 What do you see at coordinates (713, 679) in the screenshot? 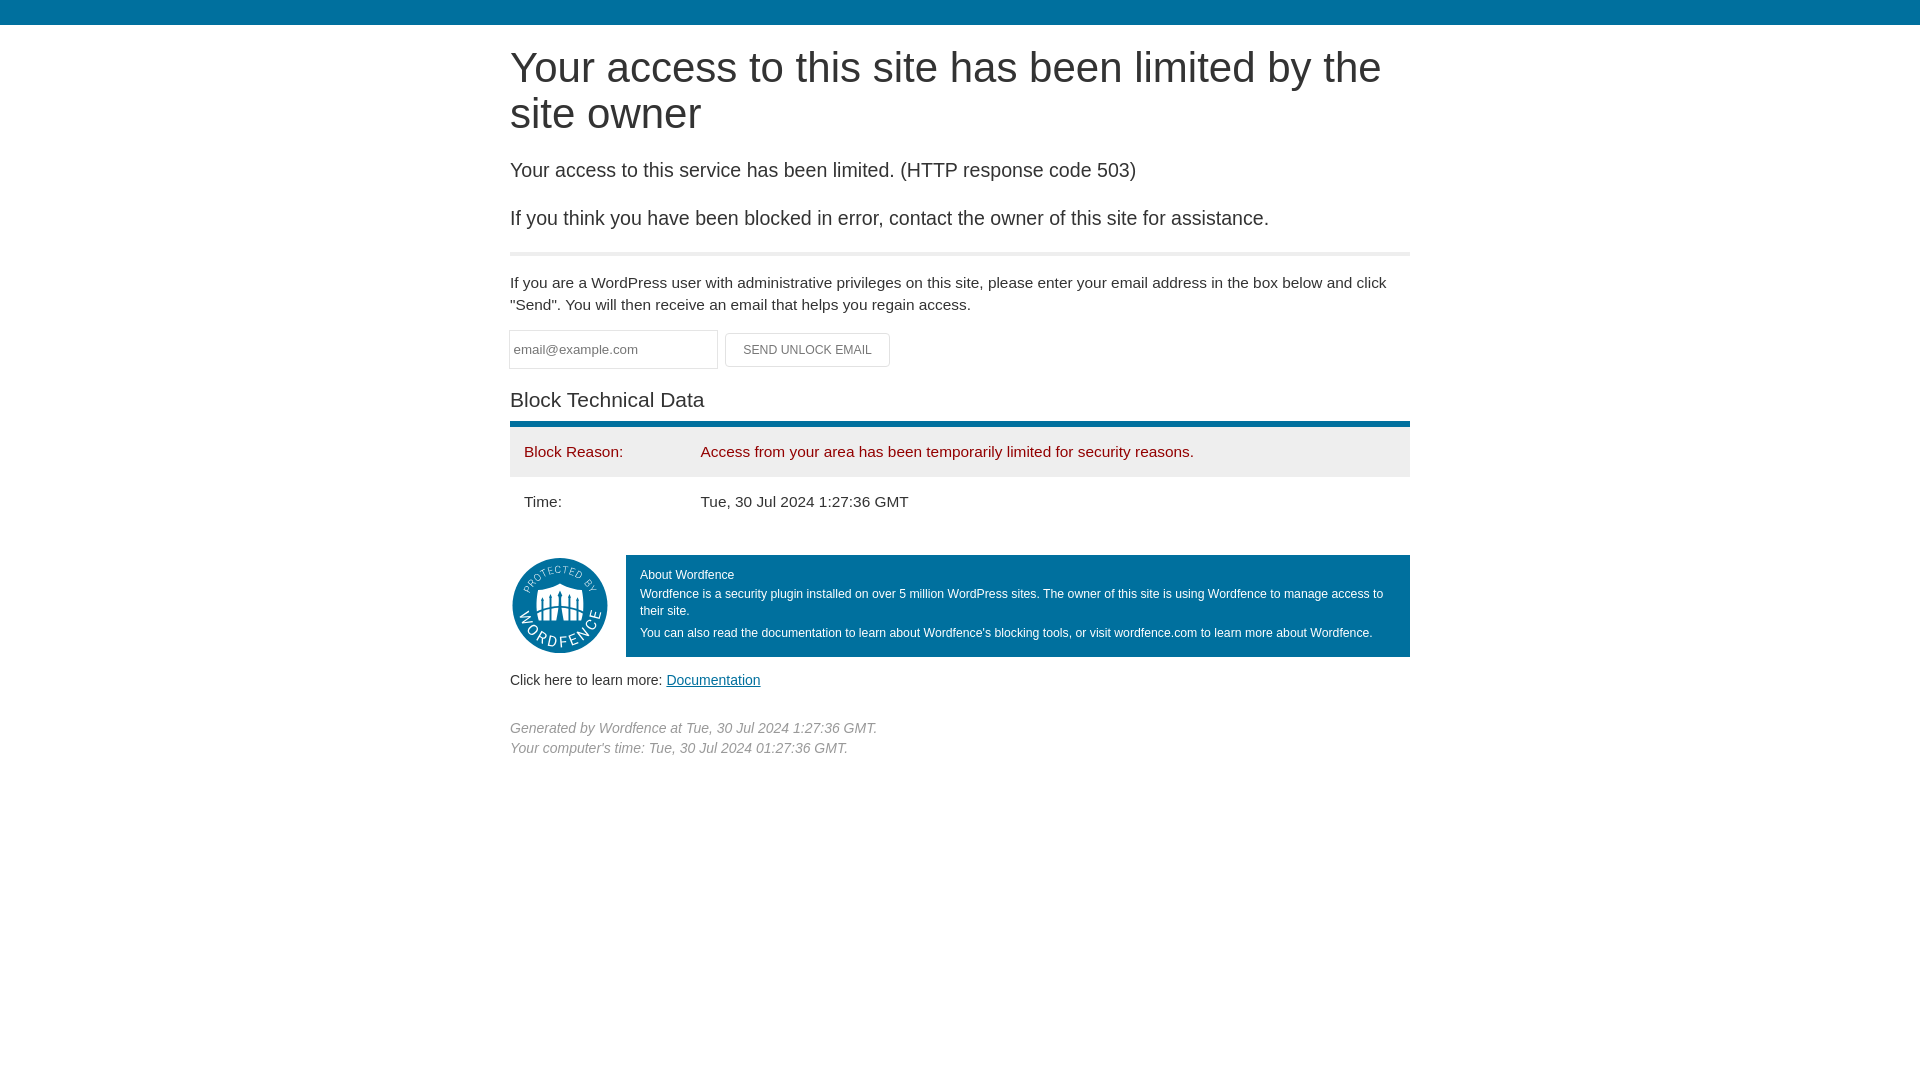
I see `Documentation` at bounding box center [713, 679].